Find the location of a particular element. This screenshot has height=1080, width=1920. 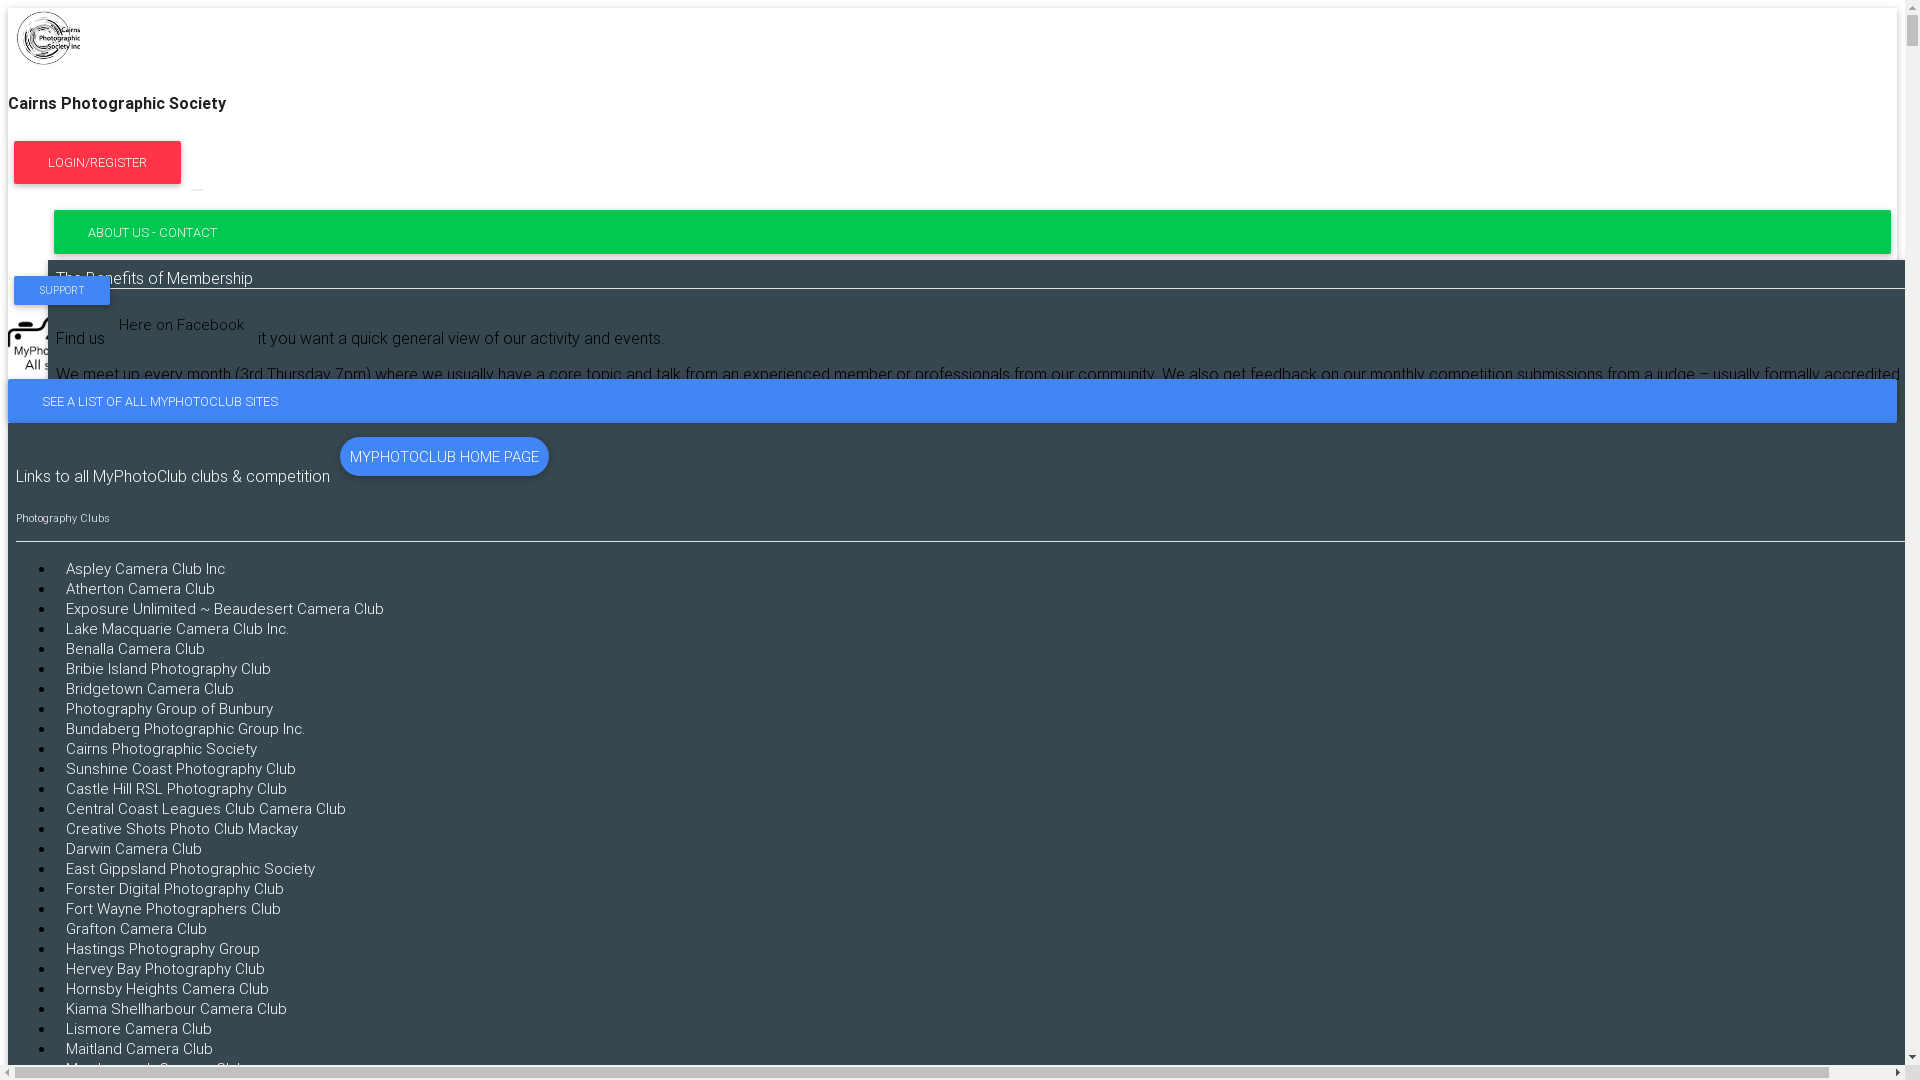

email: riamrry@me.com is located at coordinates (146, 662).